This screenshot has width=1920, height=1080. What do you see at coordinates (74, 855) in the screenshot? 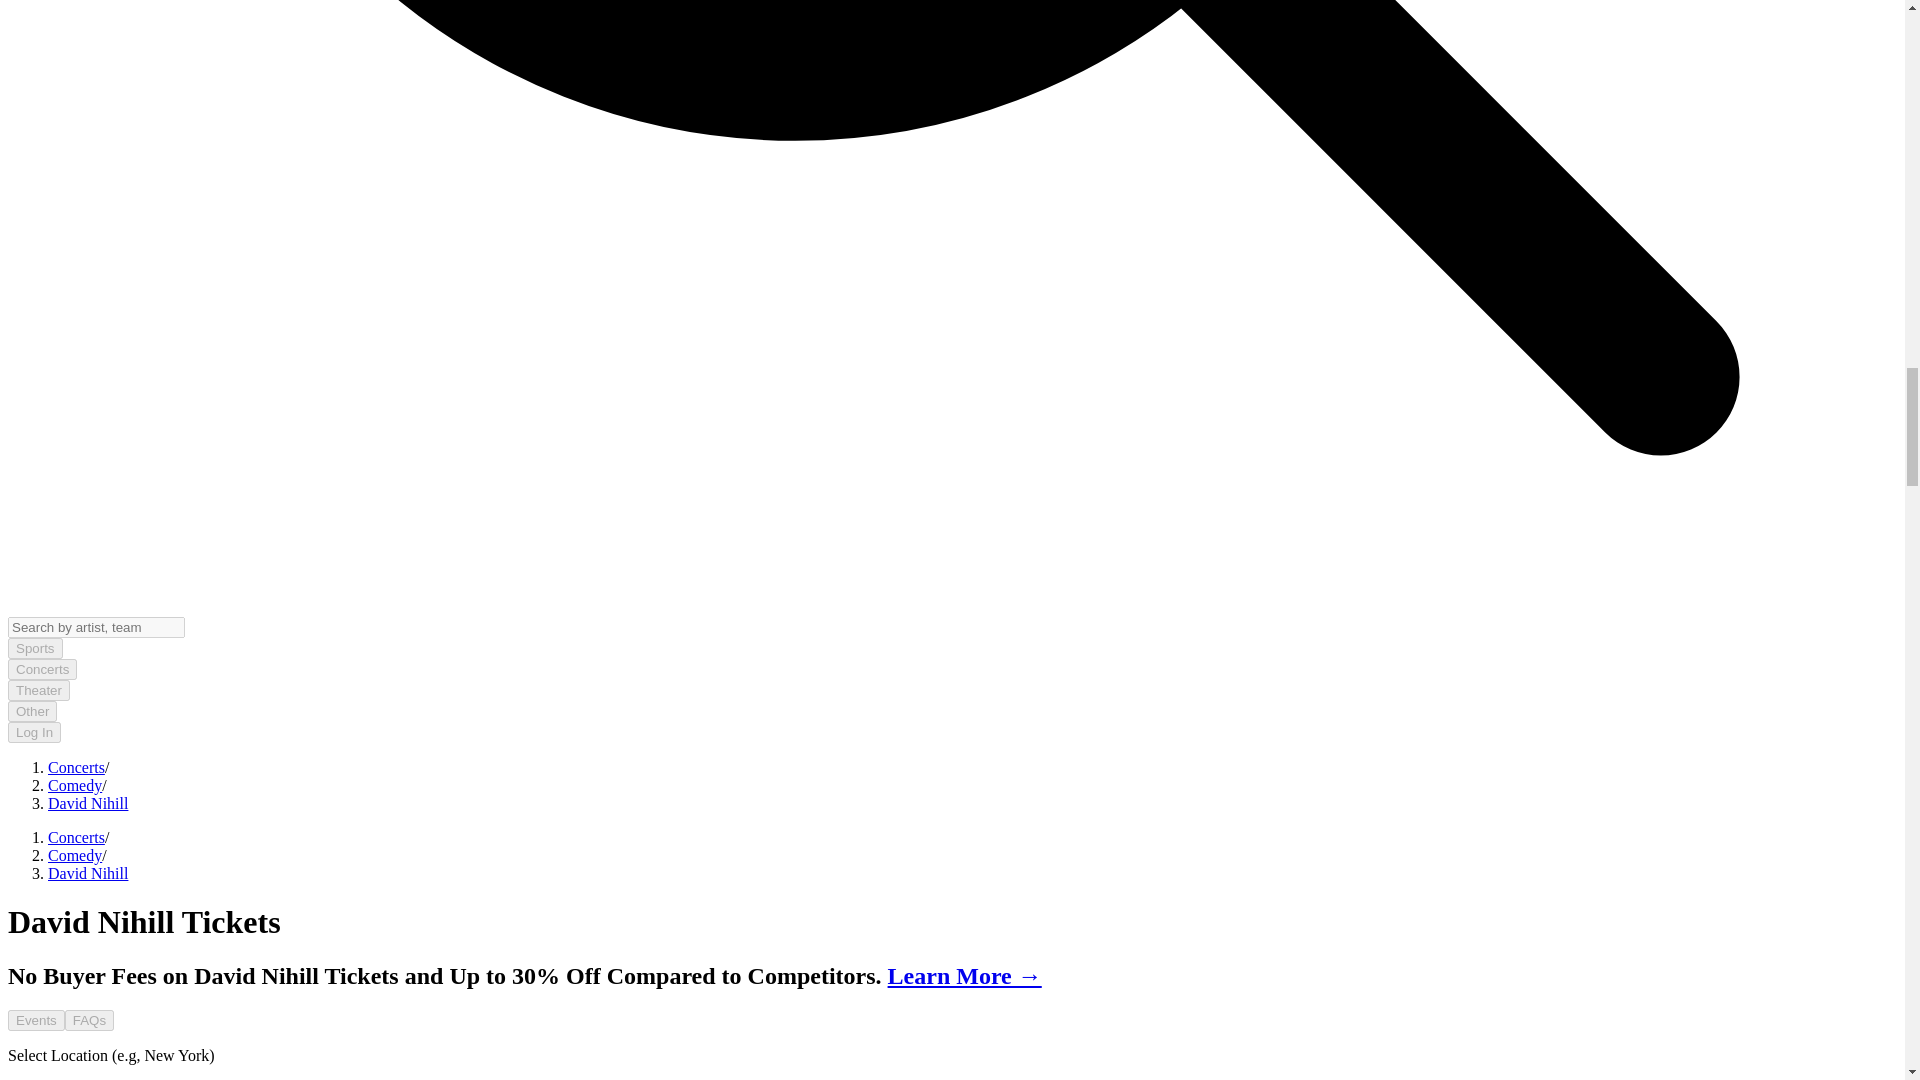
I see `Comedy` at bounding box center [74, 855].